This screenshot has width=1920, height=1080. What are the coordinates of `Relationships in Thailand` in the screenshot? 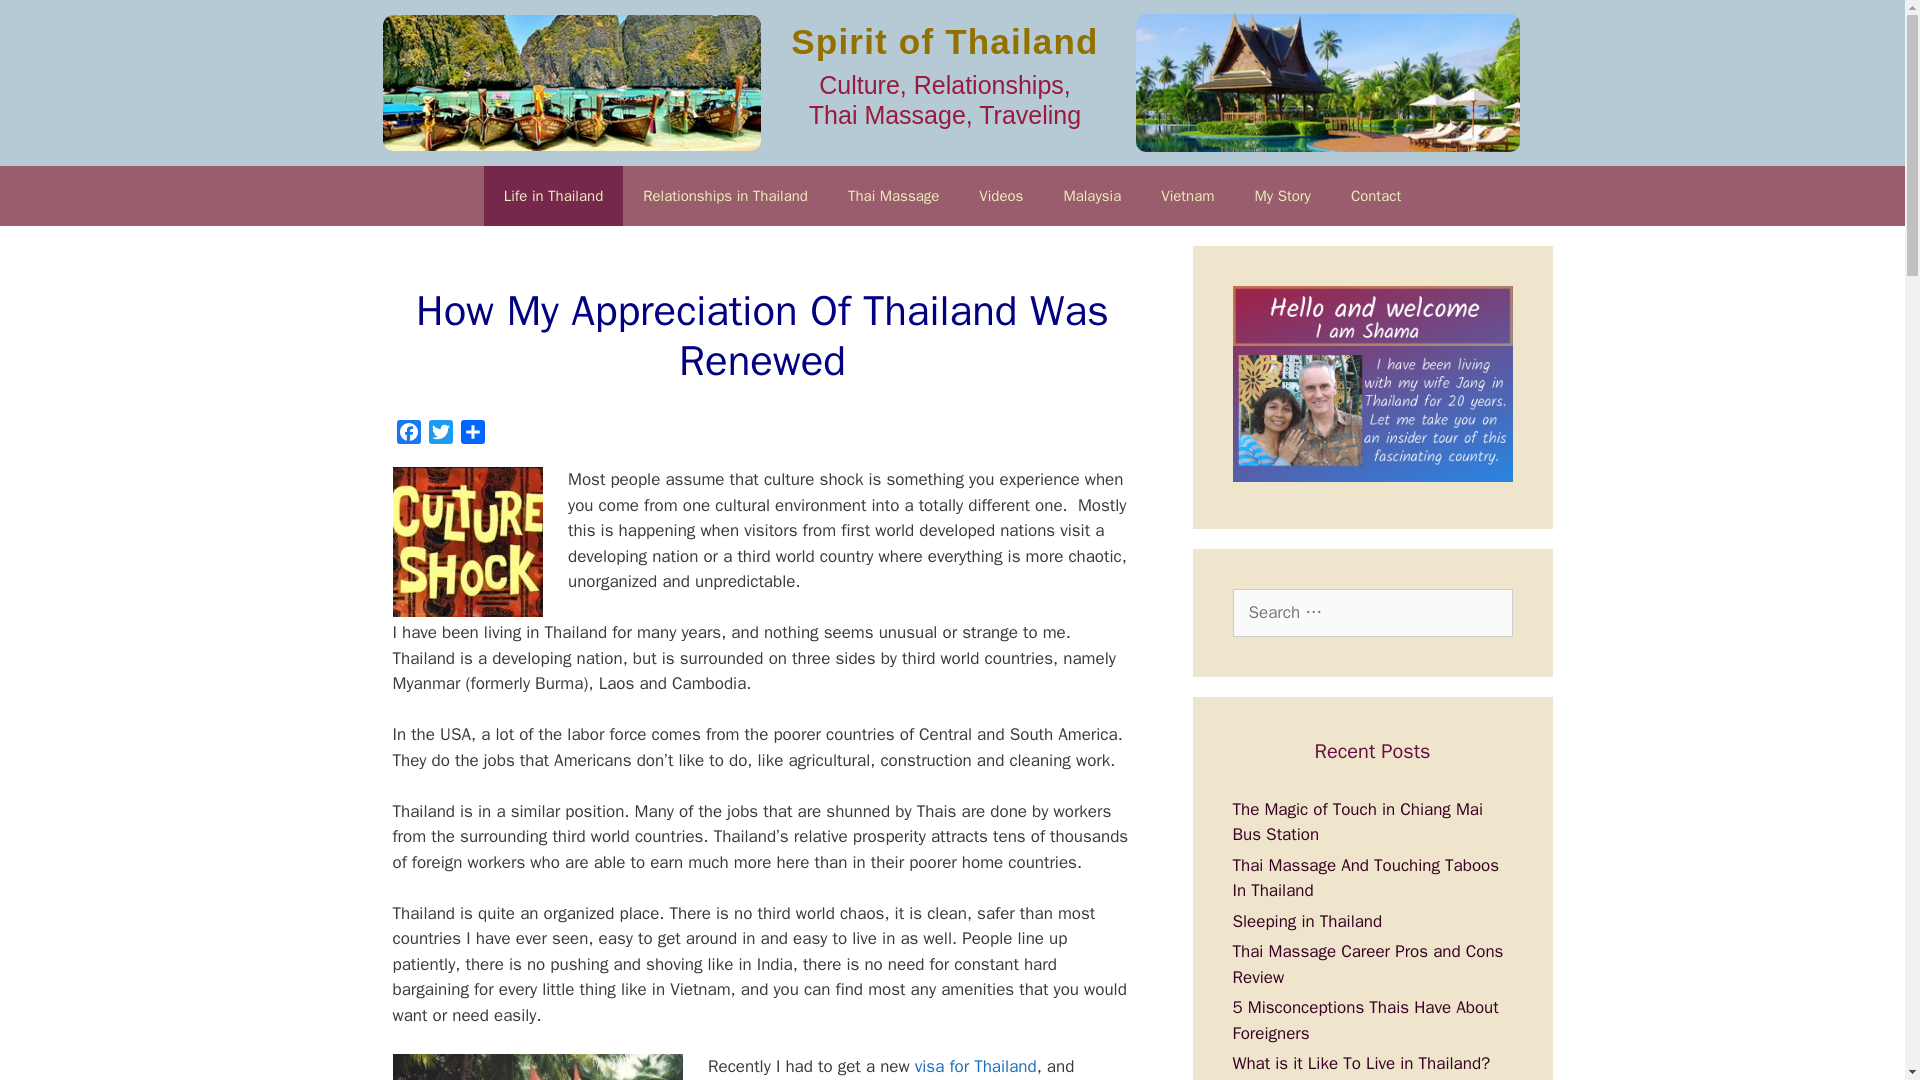 It's located at (724, 196).